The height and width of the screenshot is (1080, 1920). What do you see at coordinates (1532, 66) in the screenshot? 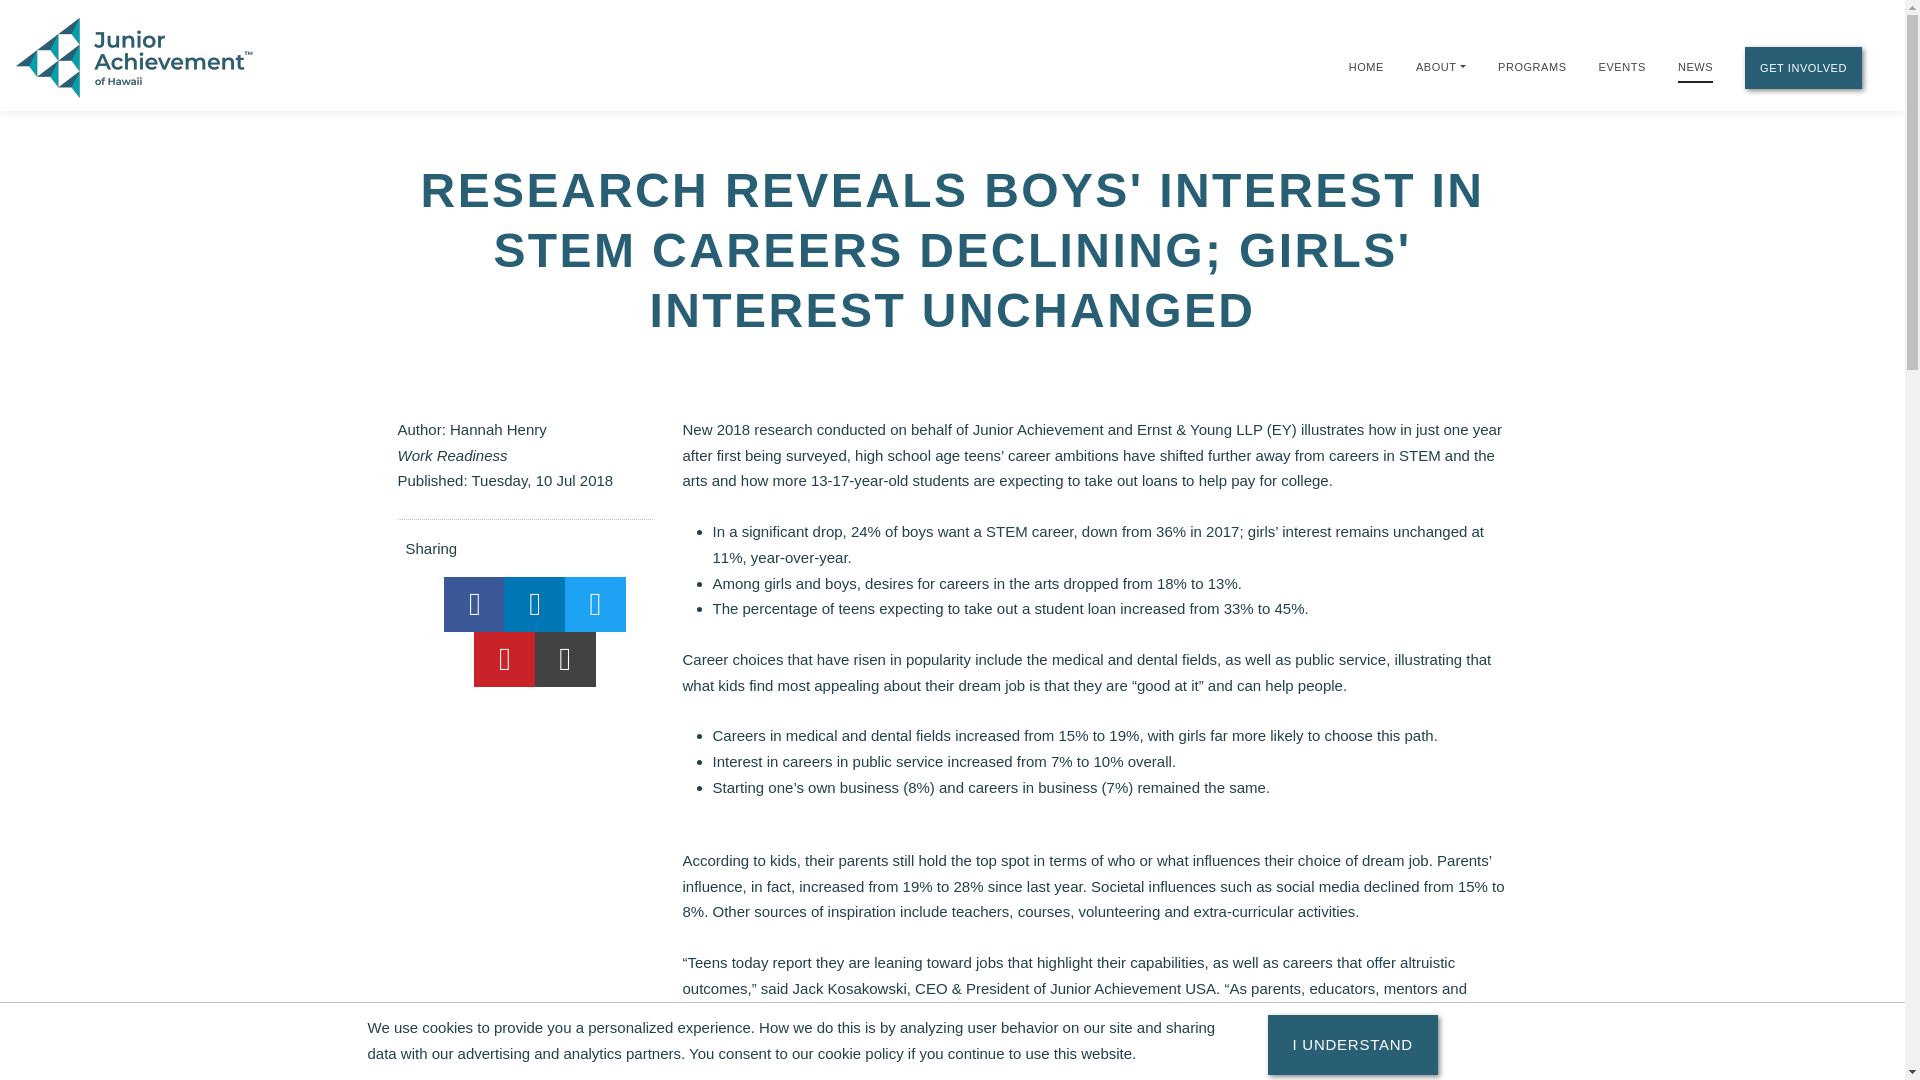
I see `Go to Programs page` at bounding box center [1532, 66].